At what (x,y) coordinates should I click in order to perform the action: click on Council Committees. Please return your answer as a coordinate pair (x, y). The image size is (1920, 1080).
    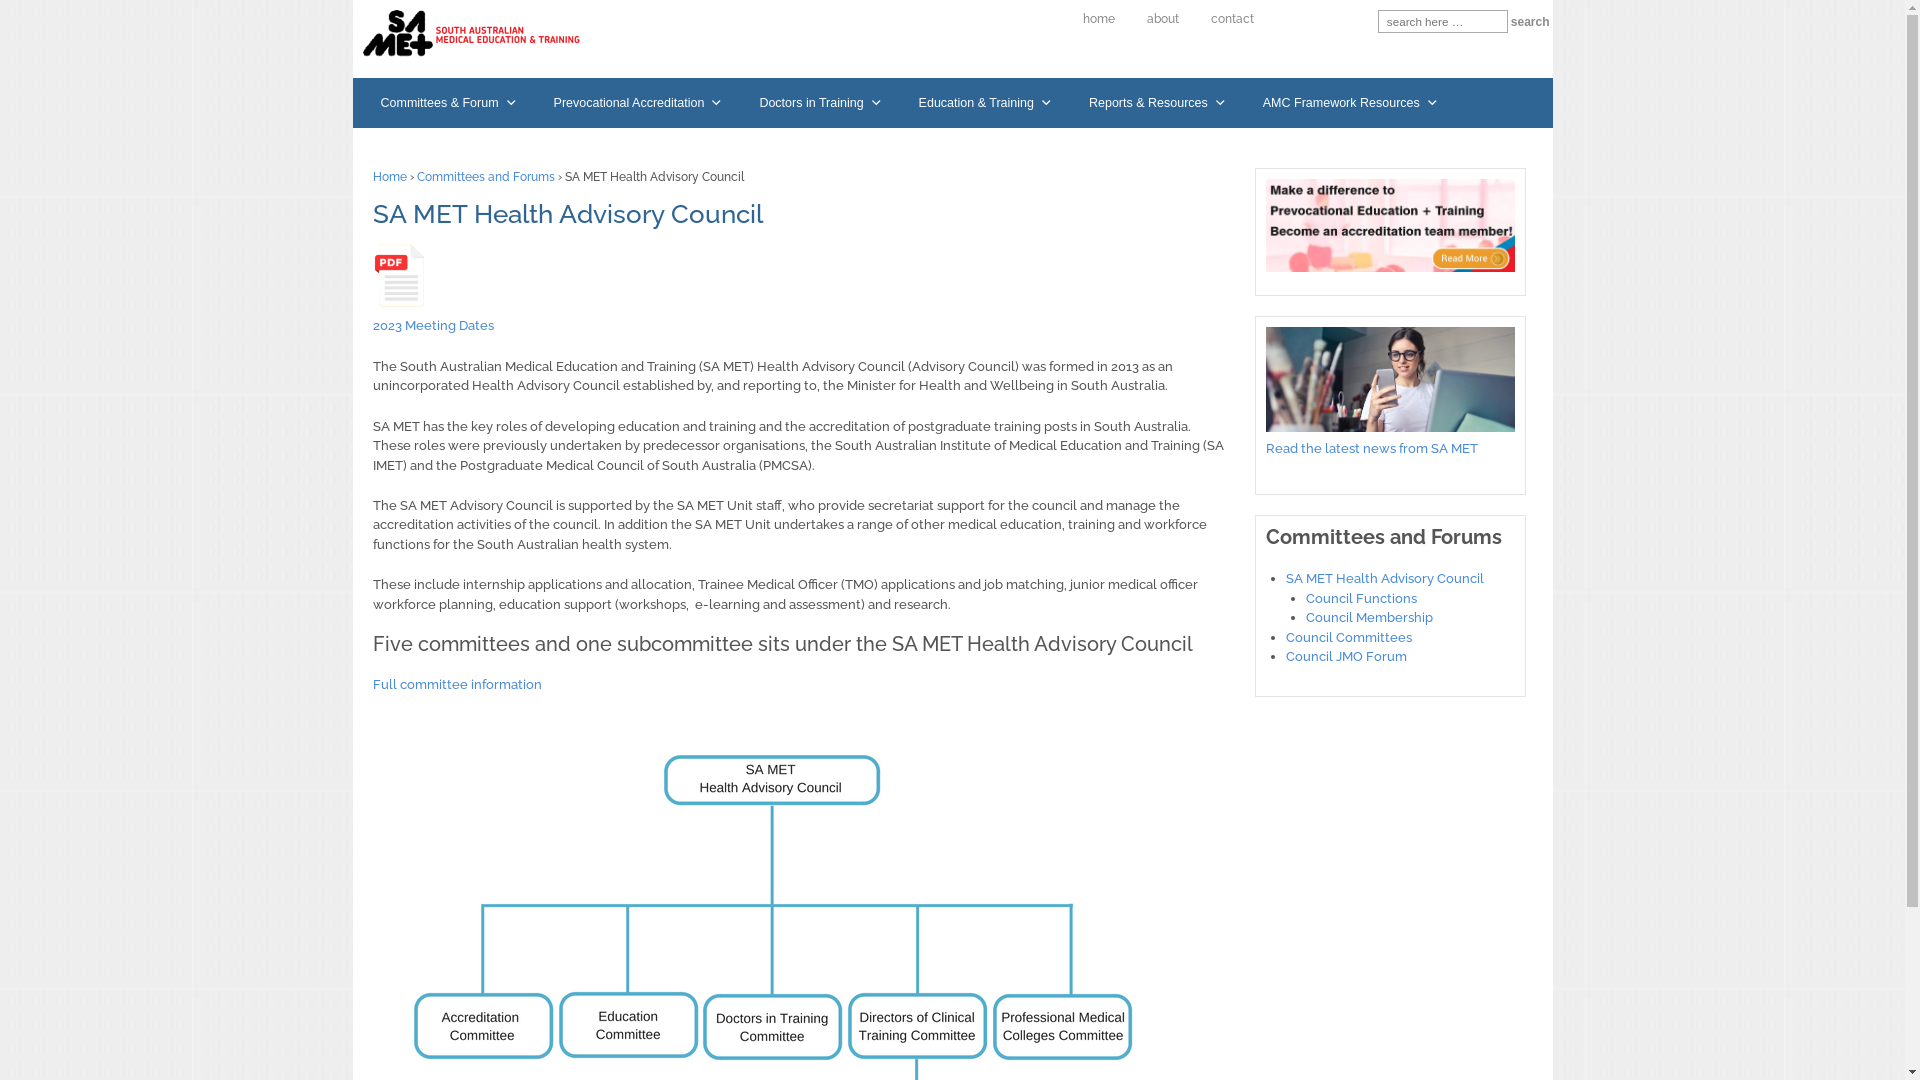
    Looking at the image, I should click on (1349, 638).